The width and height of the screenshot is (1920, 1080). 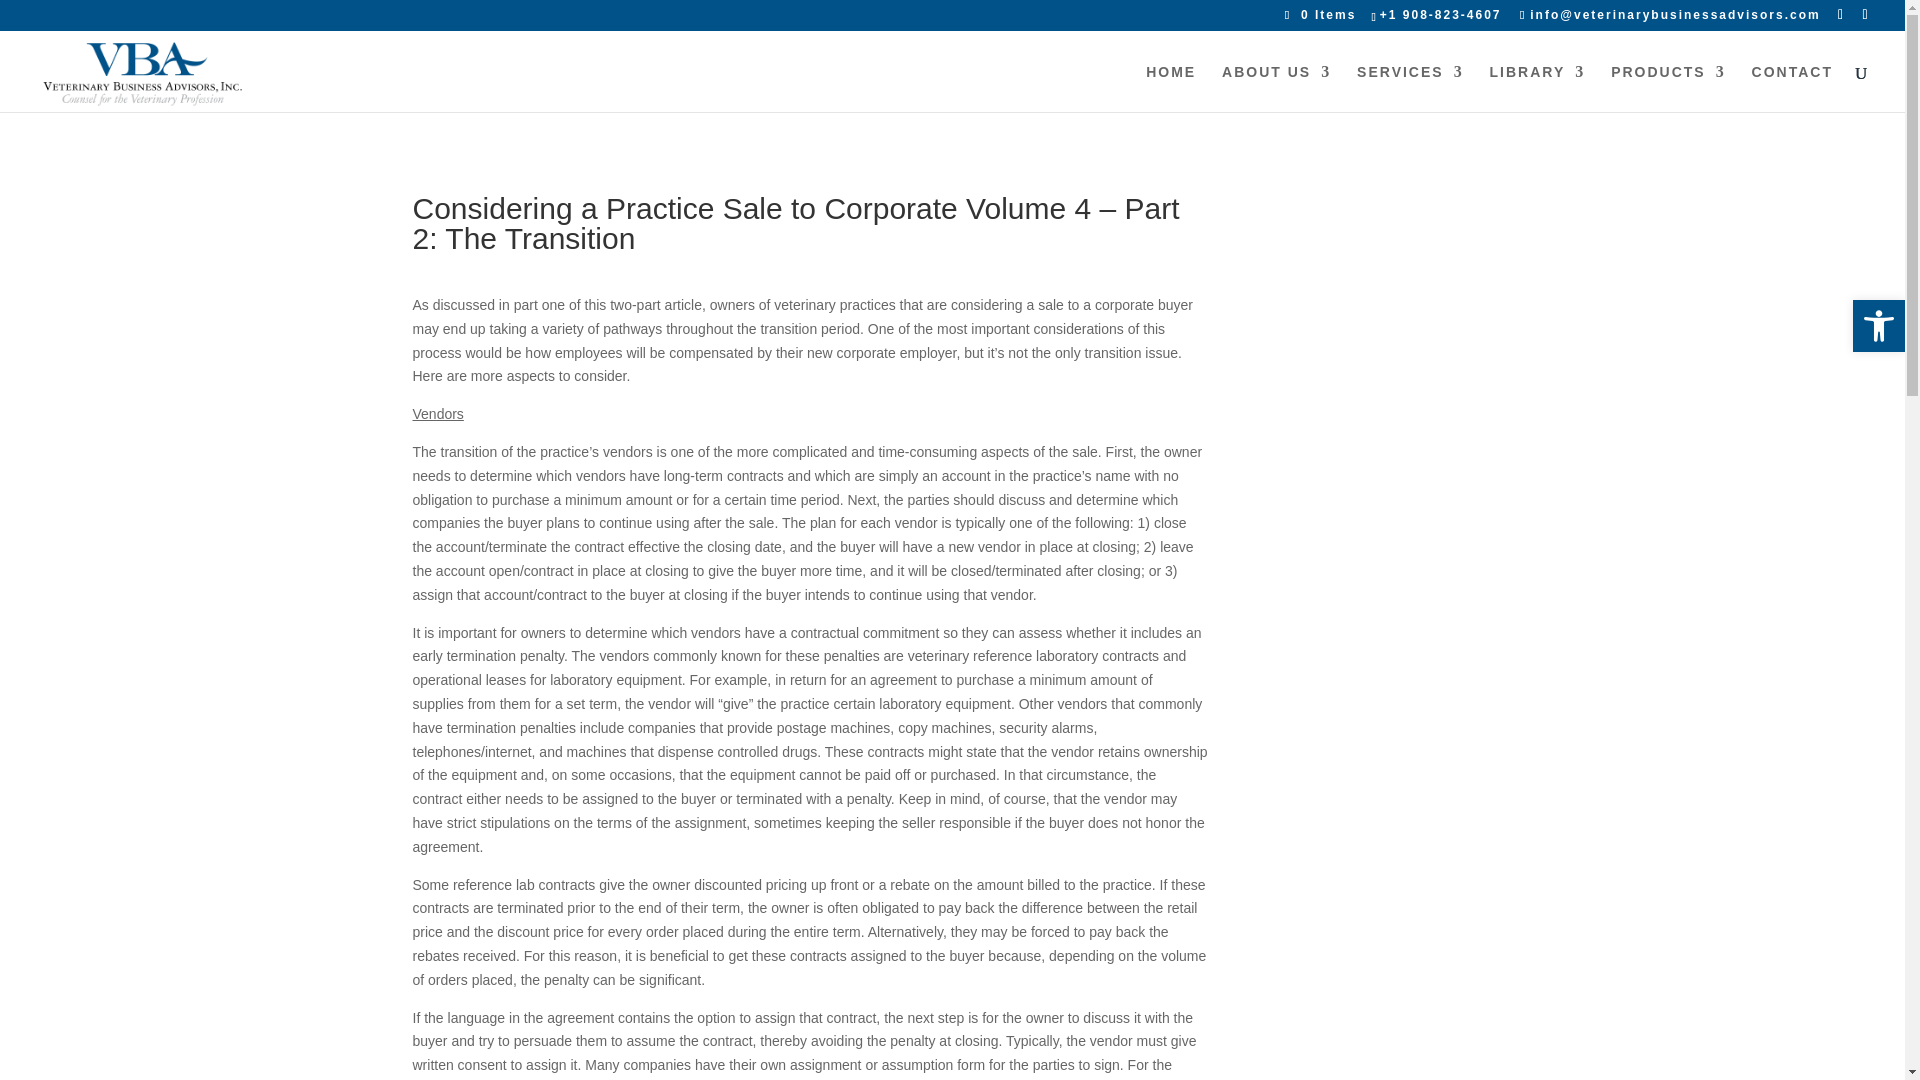 What do you see at coordinates (1668, 88) in the screenshot?
I see `PRODUCTS` at bounding box center [1668, 88].